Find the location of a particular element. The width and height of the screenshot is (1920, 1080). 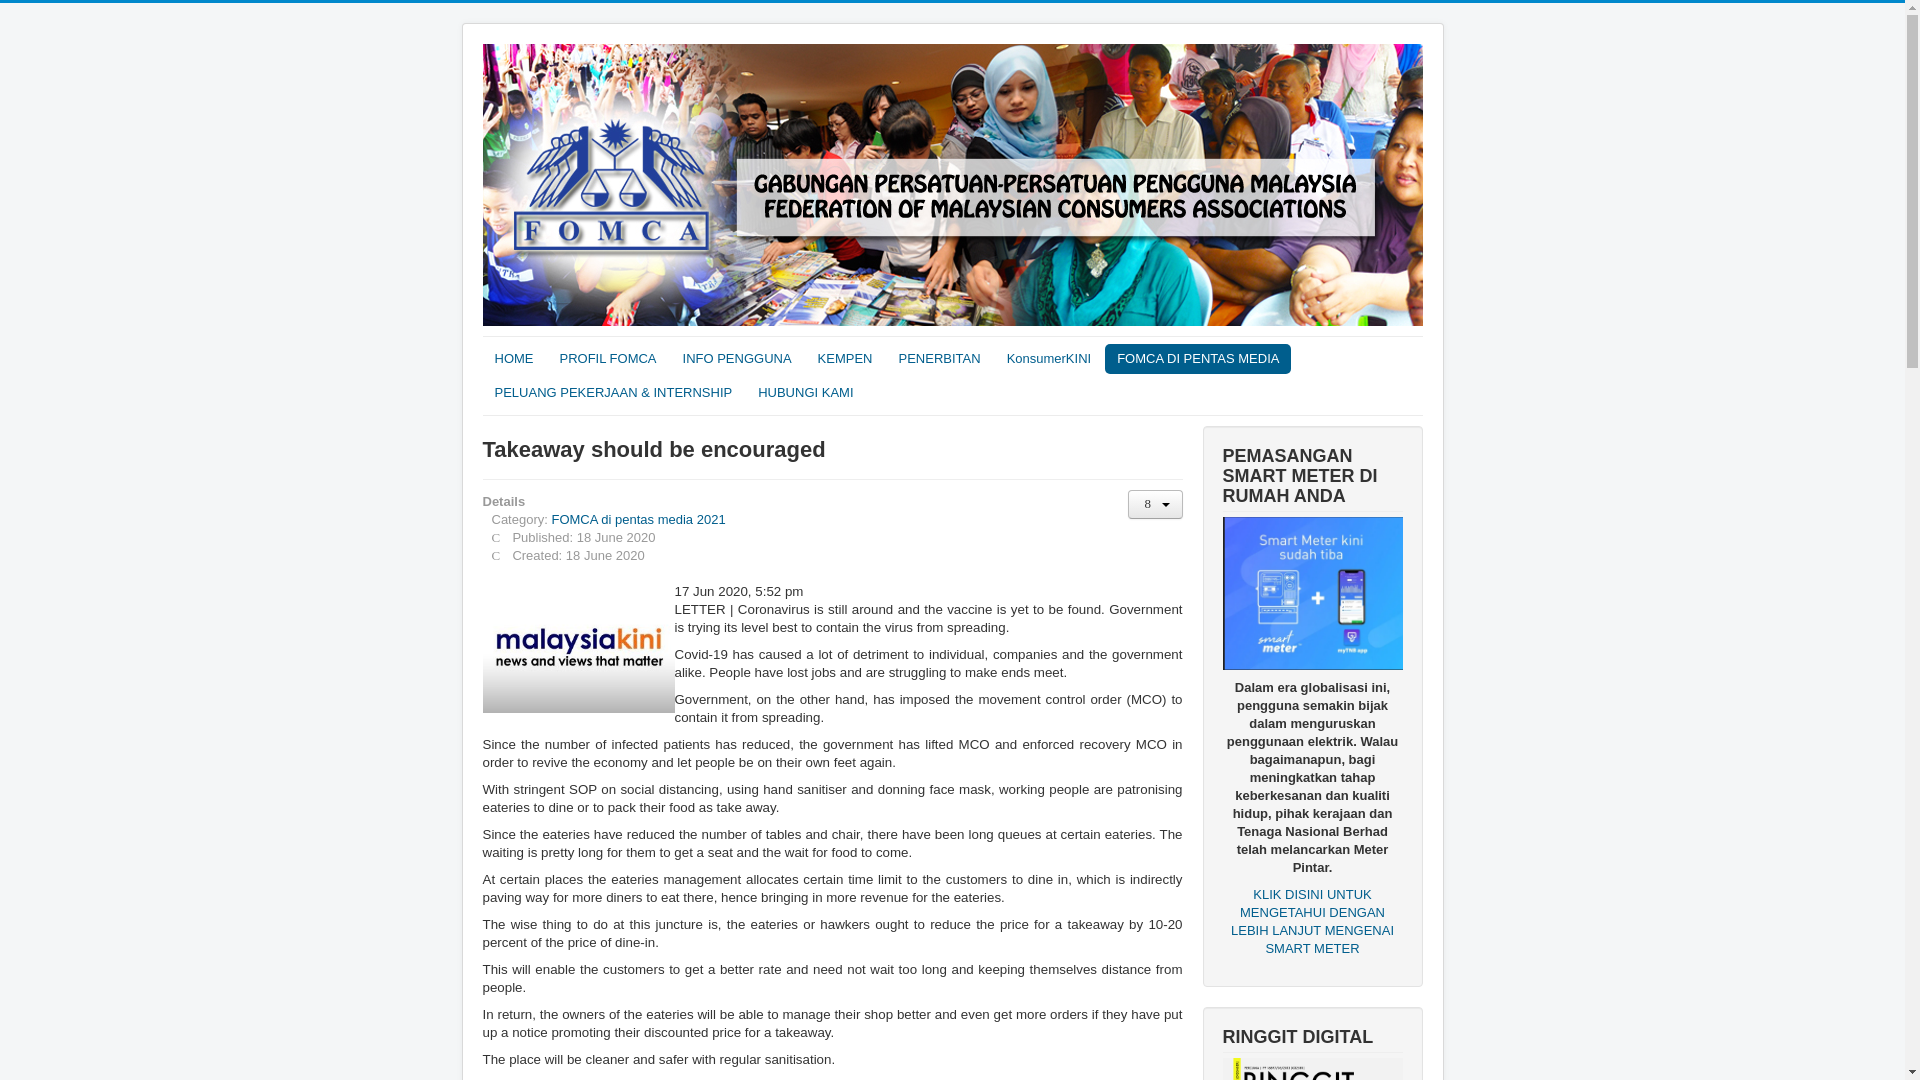

INFO PENGGUNA is located at coordinates (737, 358).